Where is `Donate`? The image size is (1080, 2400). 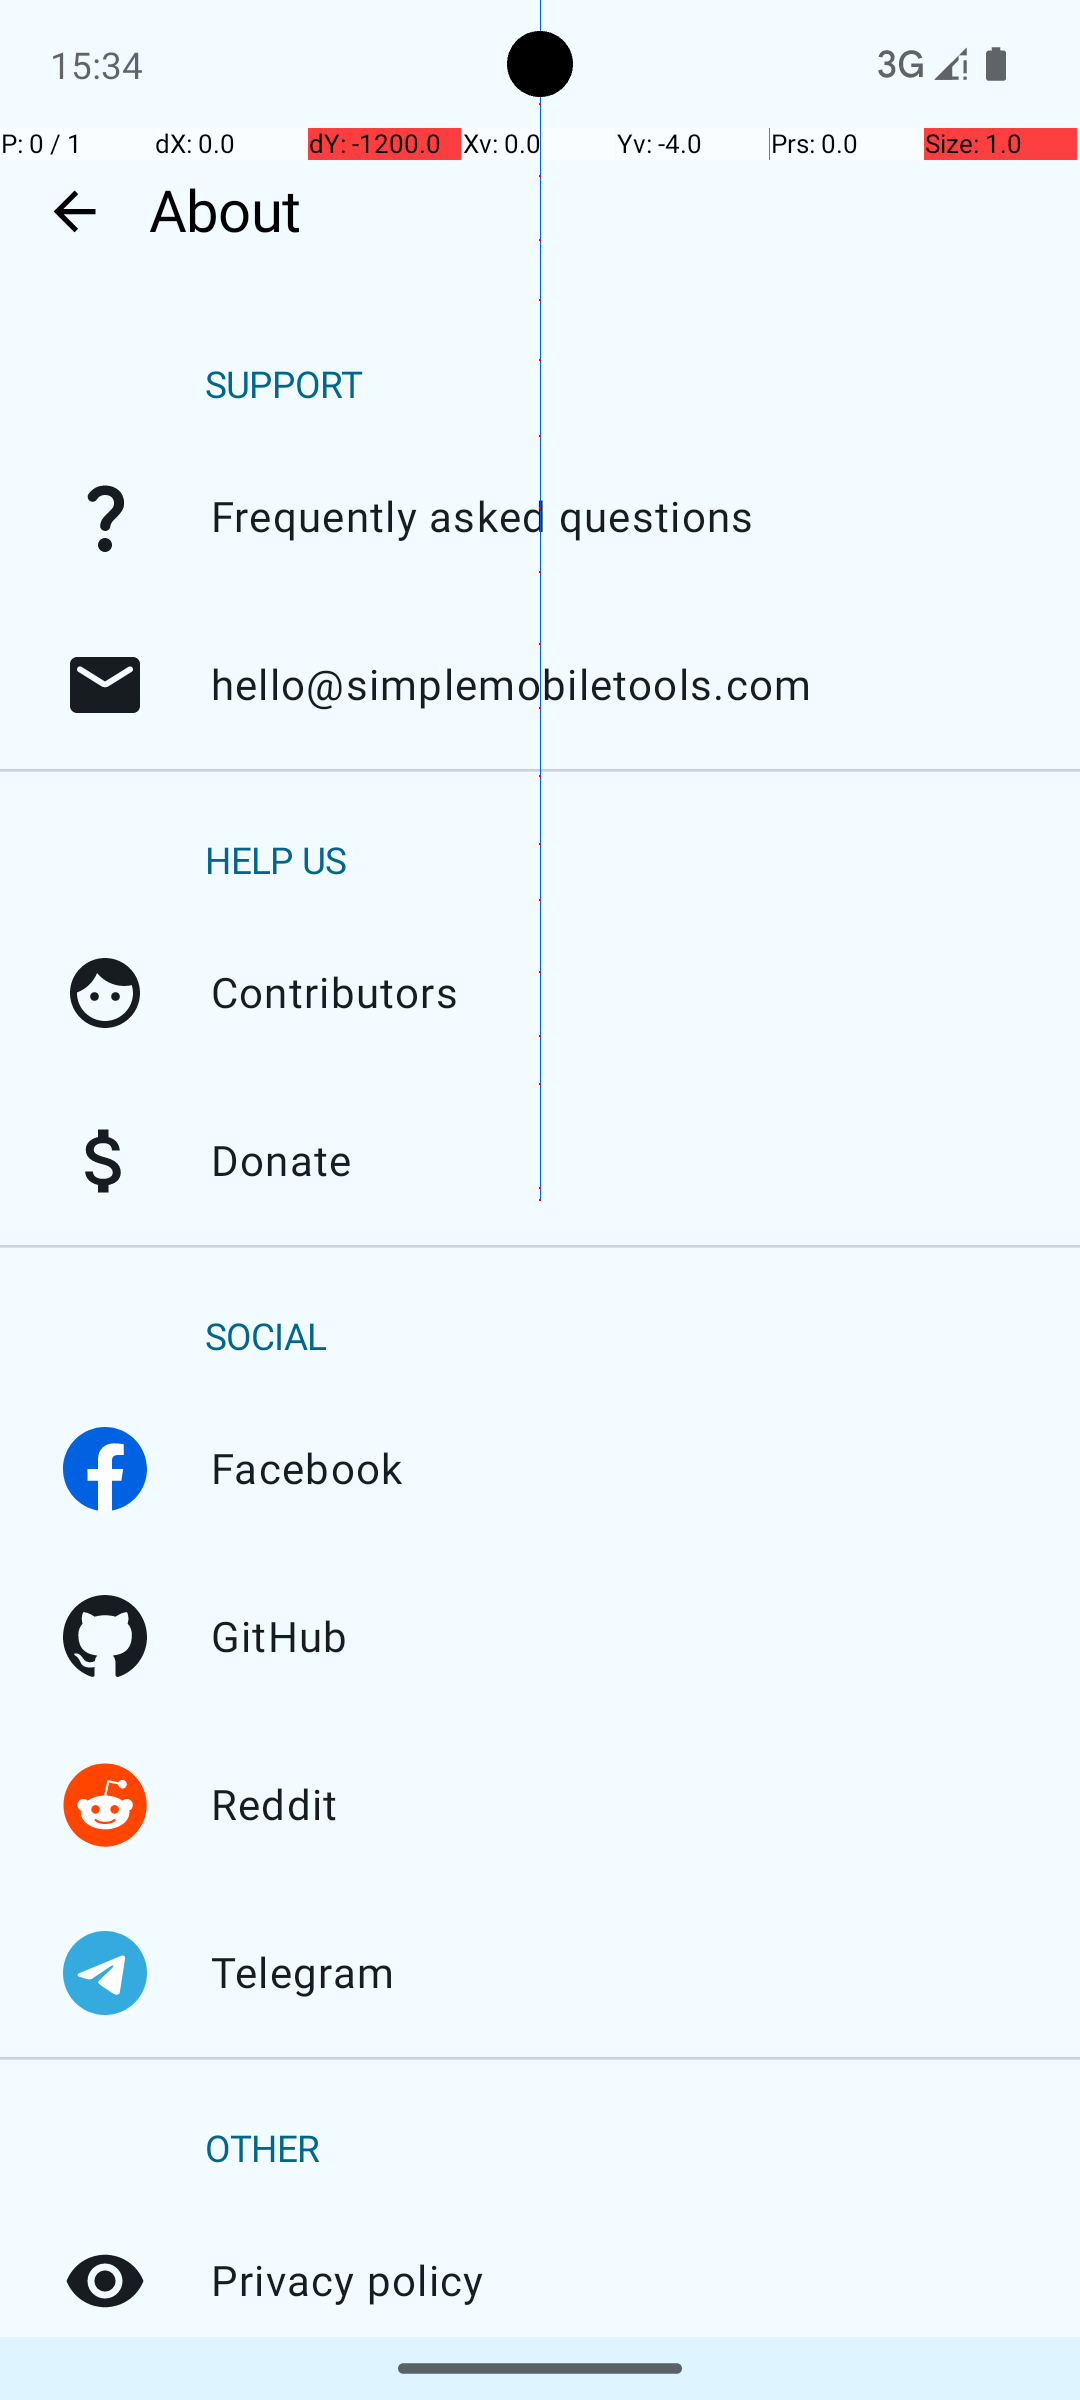
Donate is located at coordinates (105, 1161).